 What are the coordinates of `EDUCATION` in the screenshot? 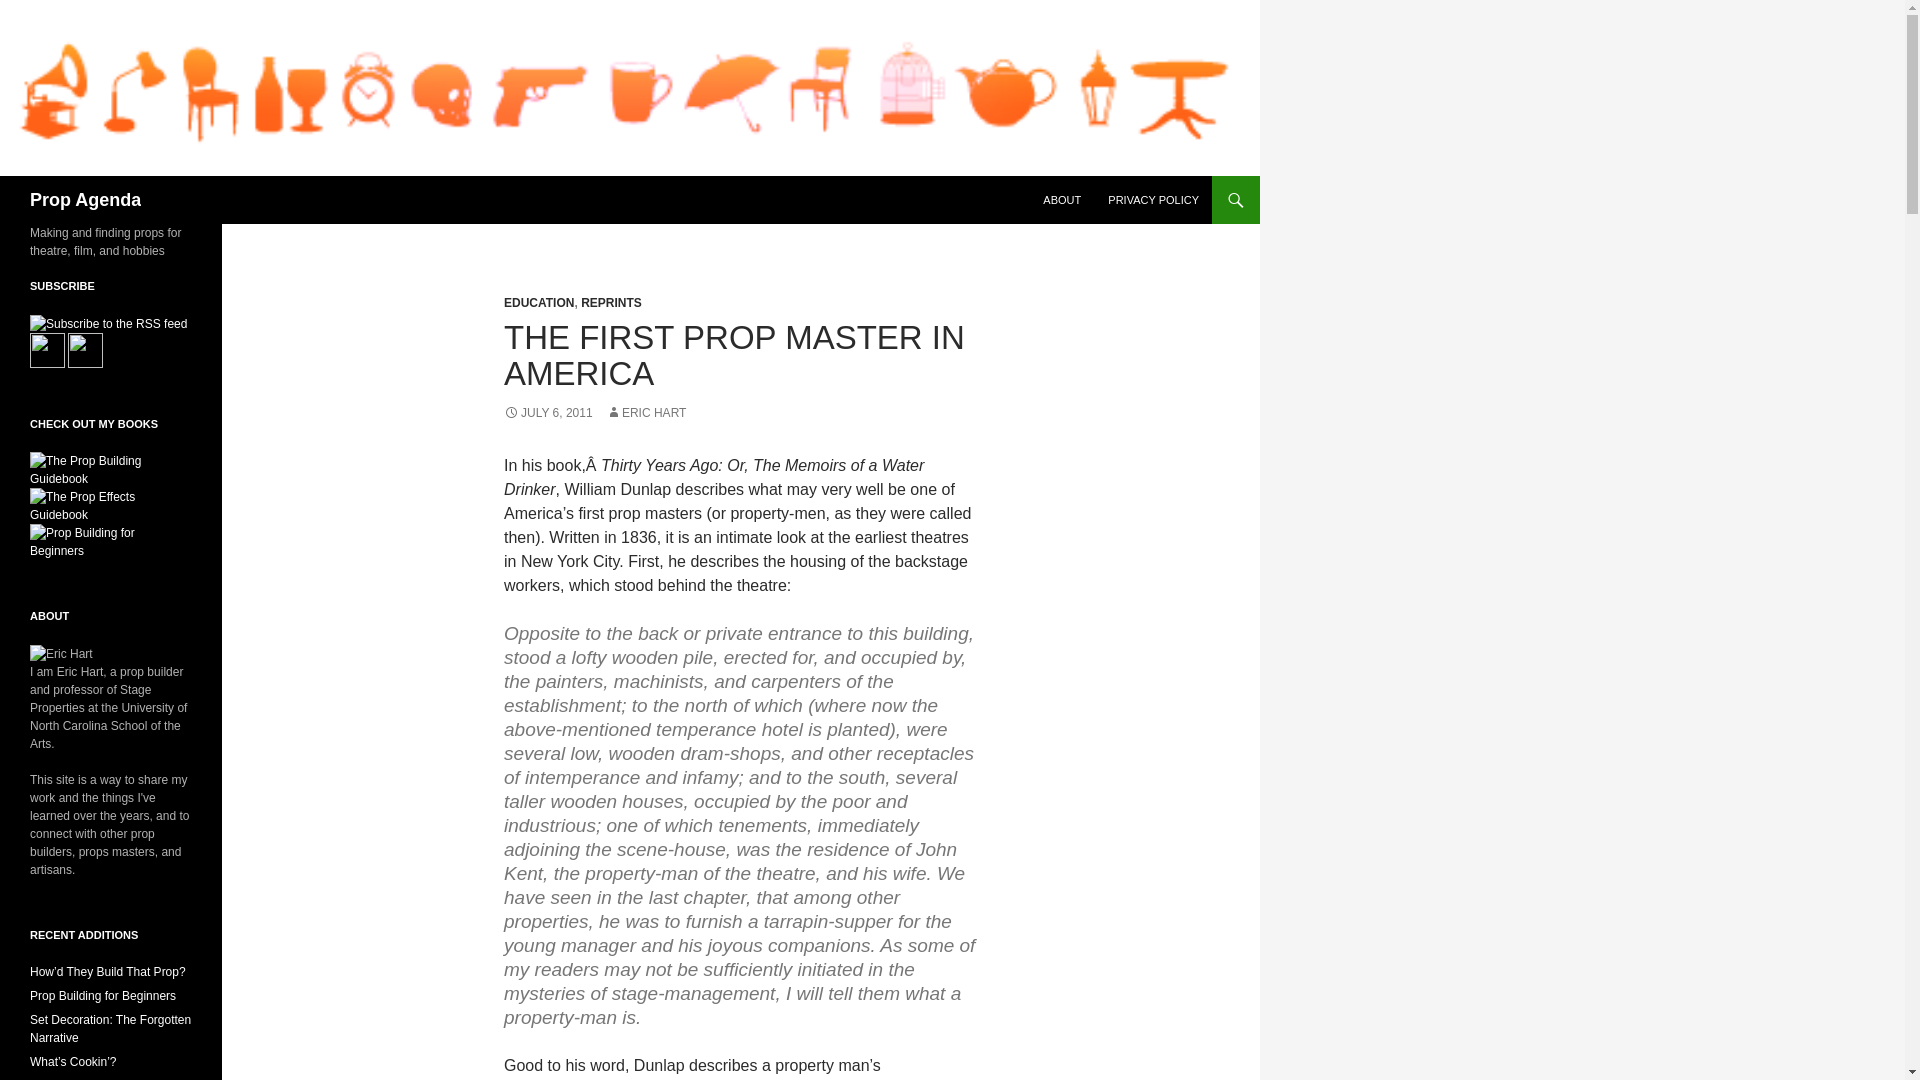 It's located at (538, 302).